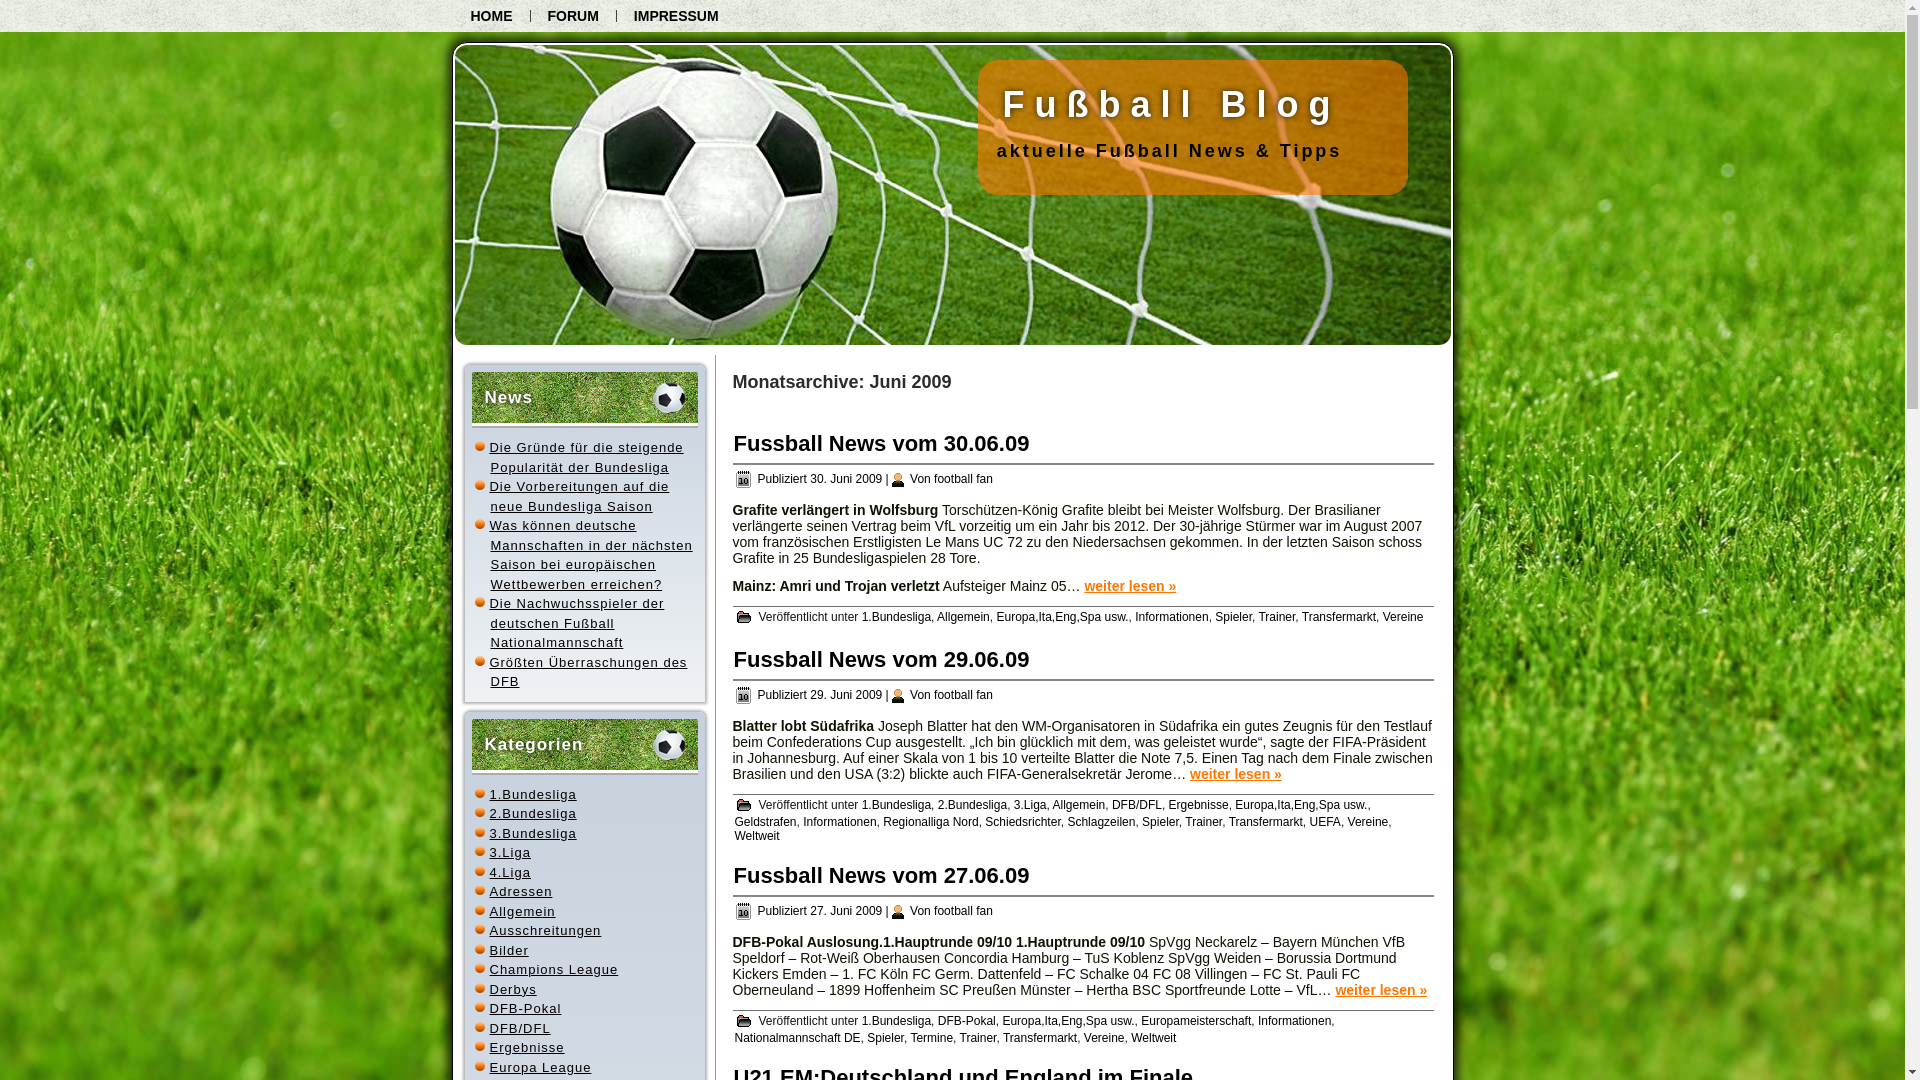  What do you see at coordinates (1404, 616) in the screenshot?
I see `Vereine` at bounding box center [1404, 616].